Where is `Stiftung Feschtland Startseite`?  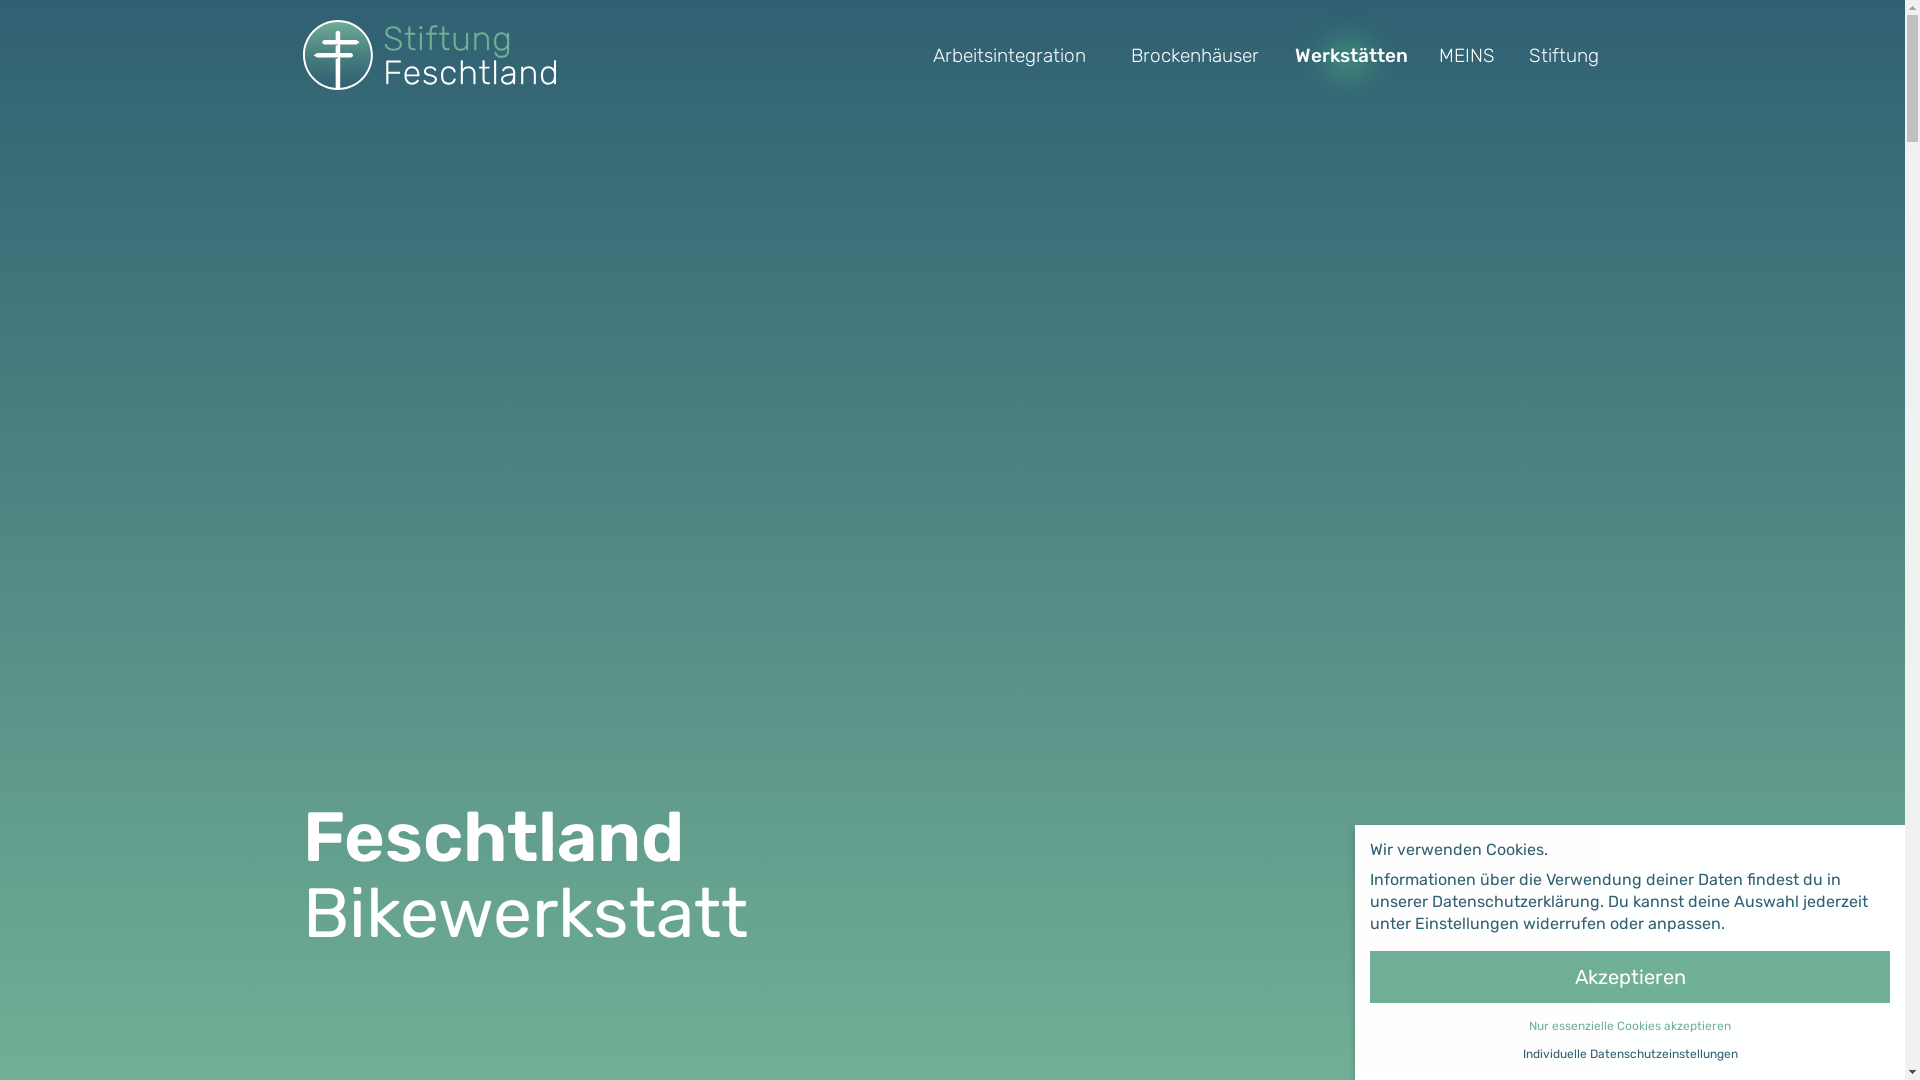 Stiftung Feschtland Startseite is located at coordinates (428, 55).